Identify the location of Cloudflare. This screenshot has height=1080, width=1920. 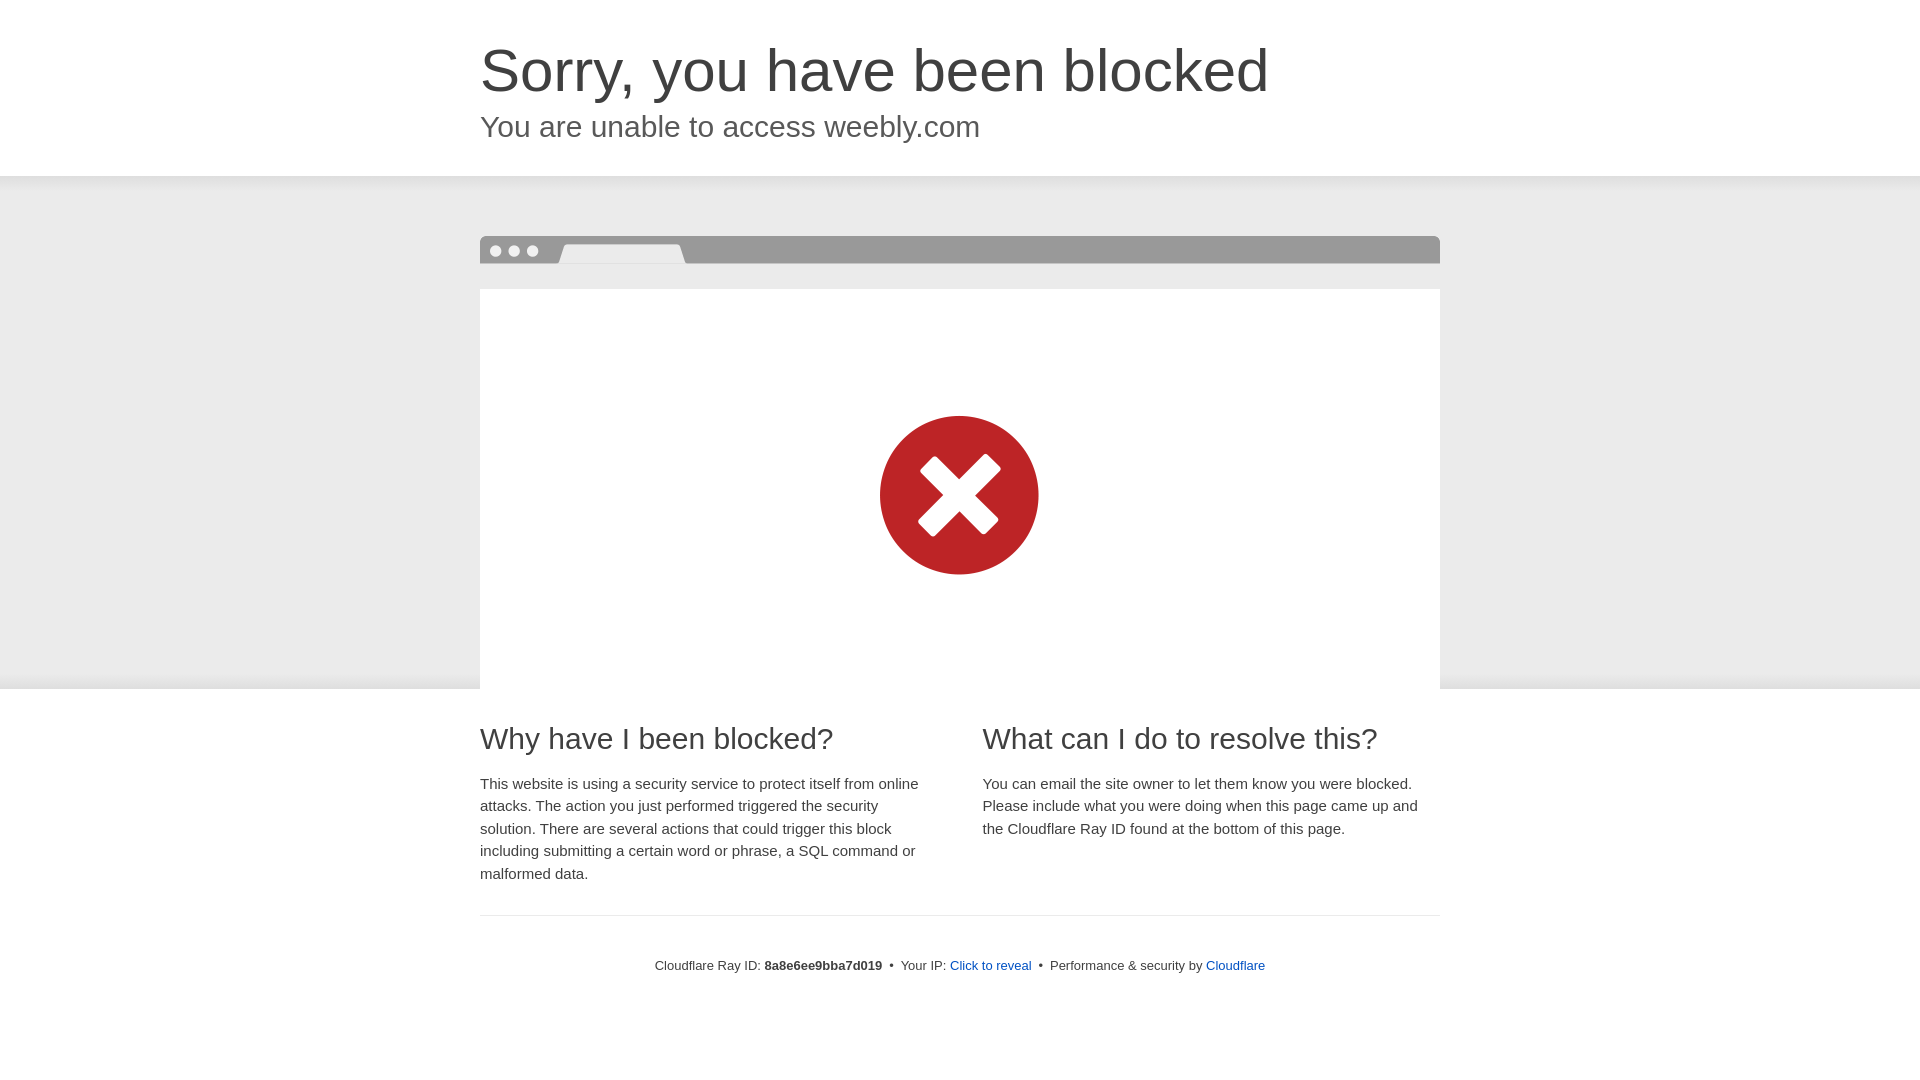
(1235, 965).